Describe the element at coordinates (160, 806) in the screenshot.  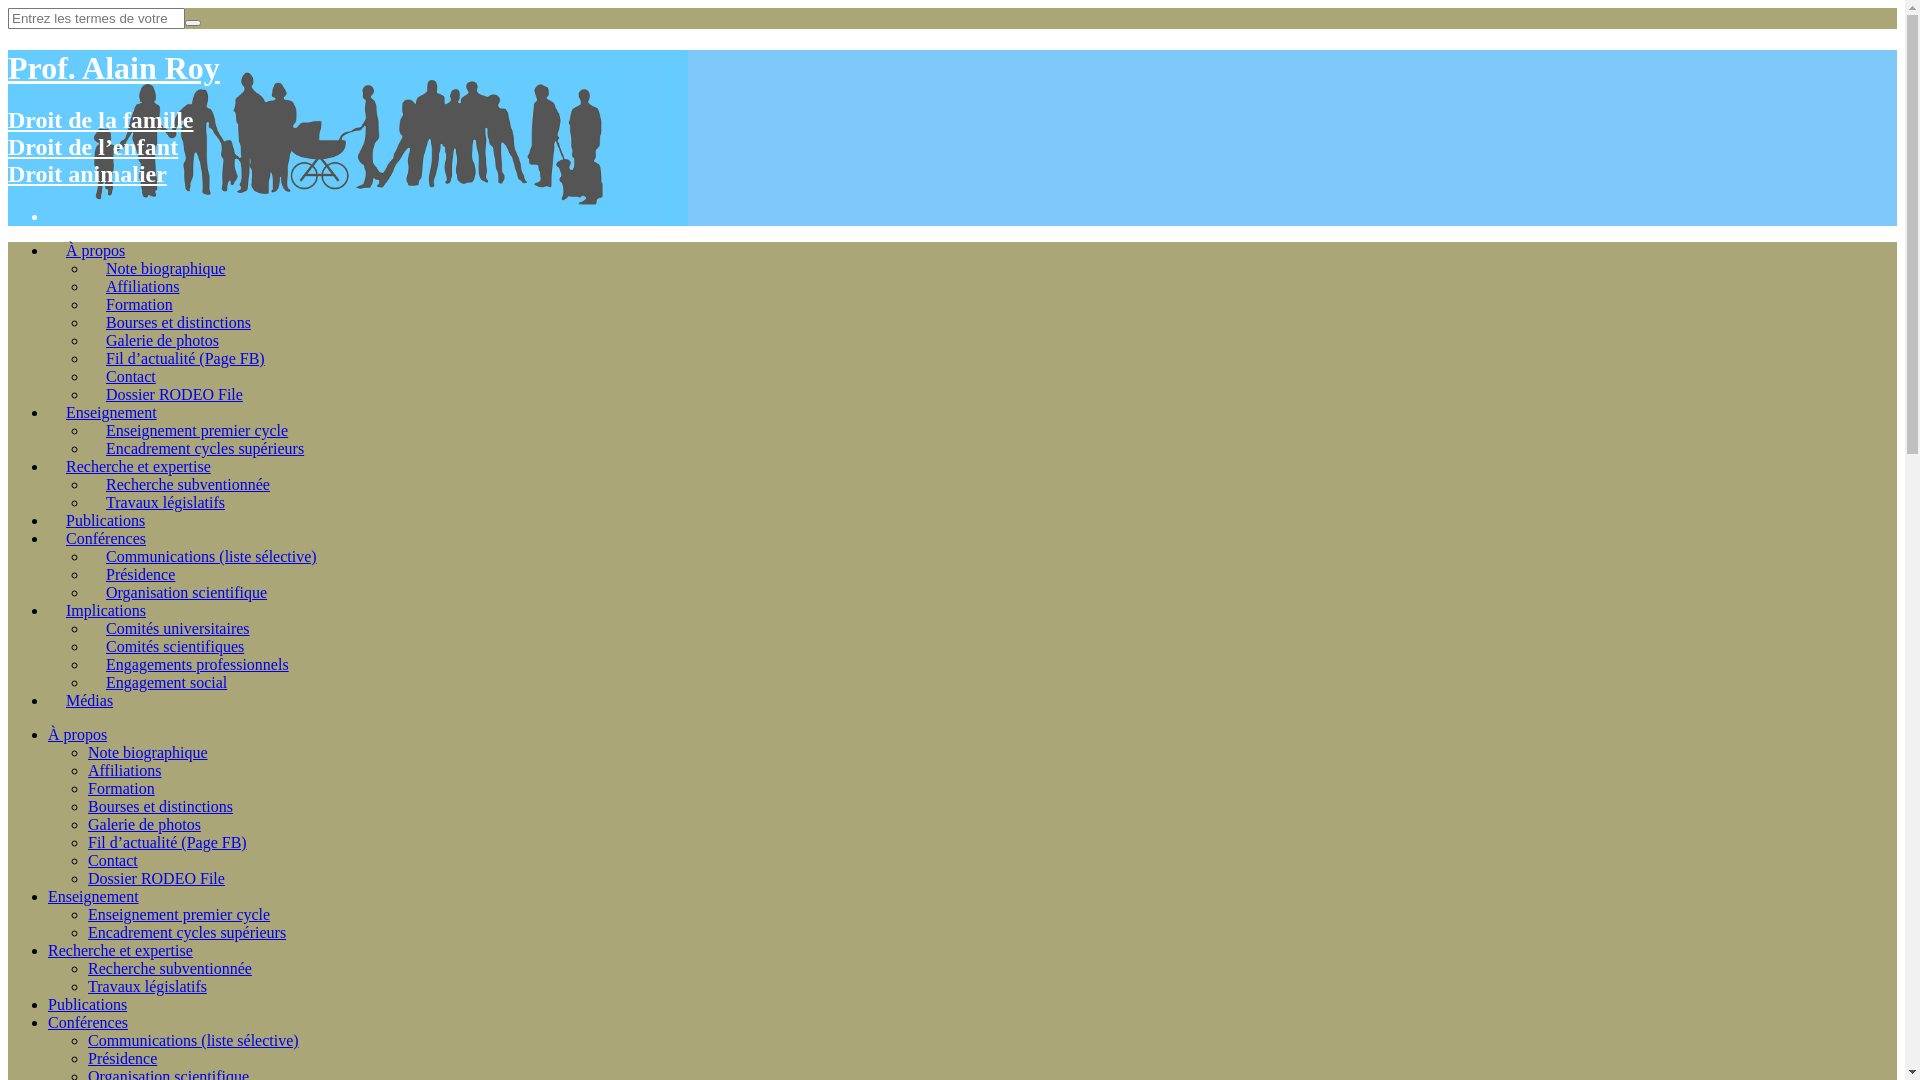
I see `Bourses et distinctions` at that location.